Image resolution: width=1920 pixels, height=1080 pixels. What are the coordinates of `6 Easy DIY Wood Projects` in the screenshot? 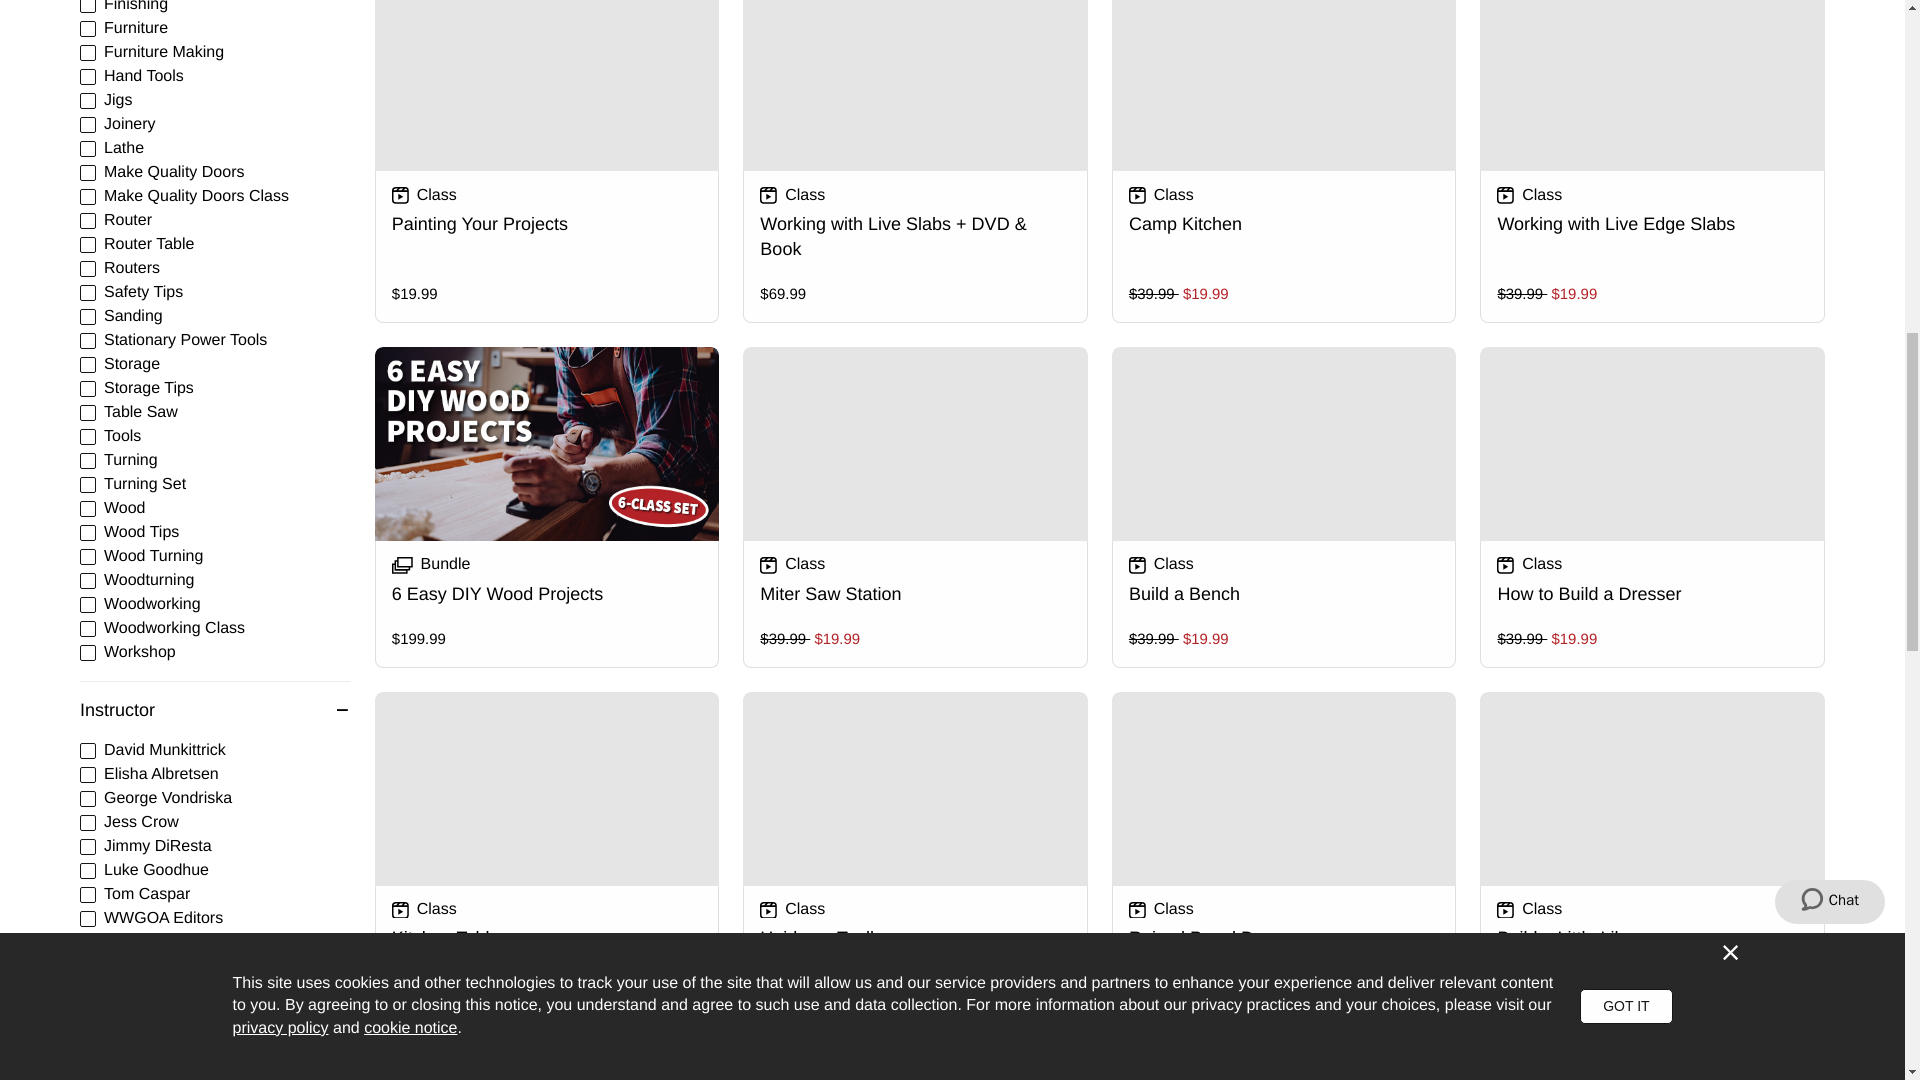 It's located at (547, 506).